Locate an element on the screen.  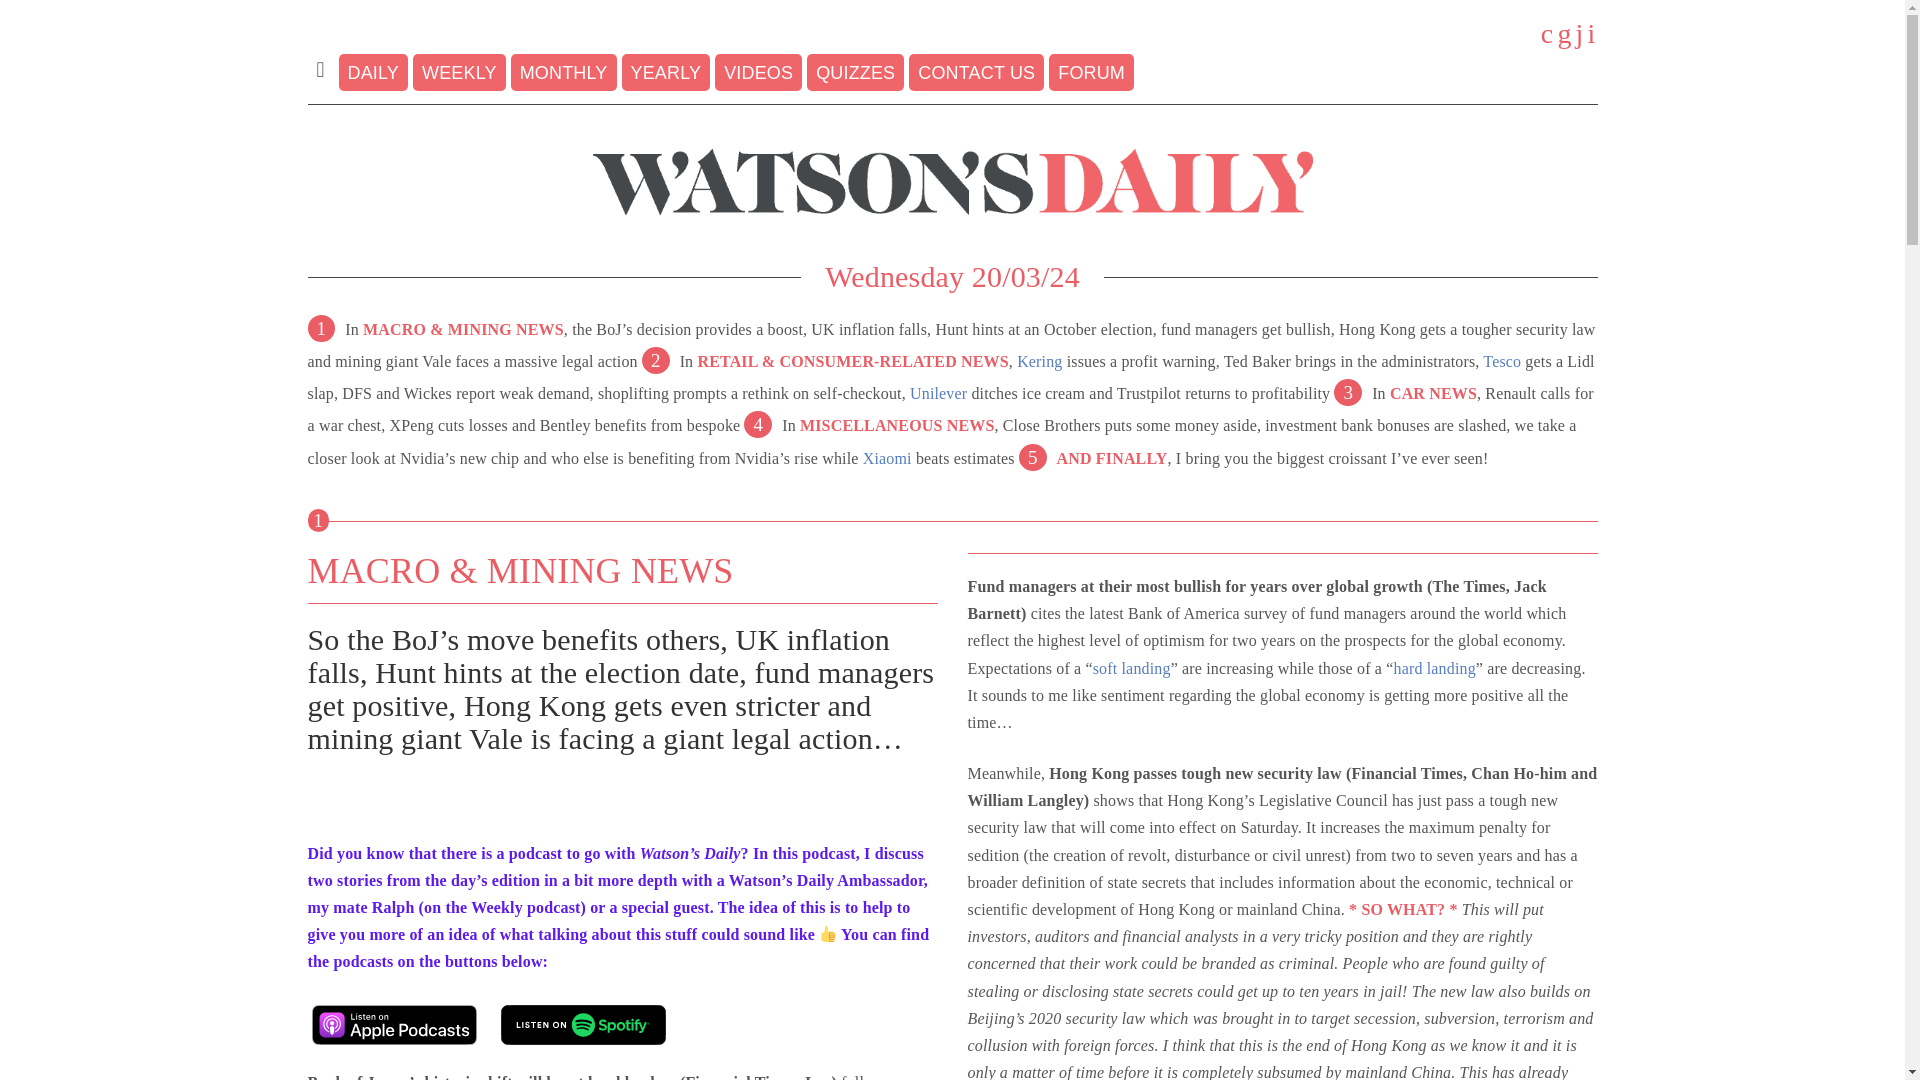
Tesco is located at coordinates (1501, 362).